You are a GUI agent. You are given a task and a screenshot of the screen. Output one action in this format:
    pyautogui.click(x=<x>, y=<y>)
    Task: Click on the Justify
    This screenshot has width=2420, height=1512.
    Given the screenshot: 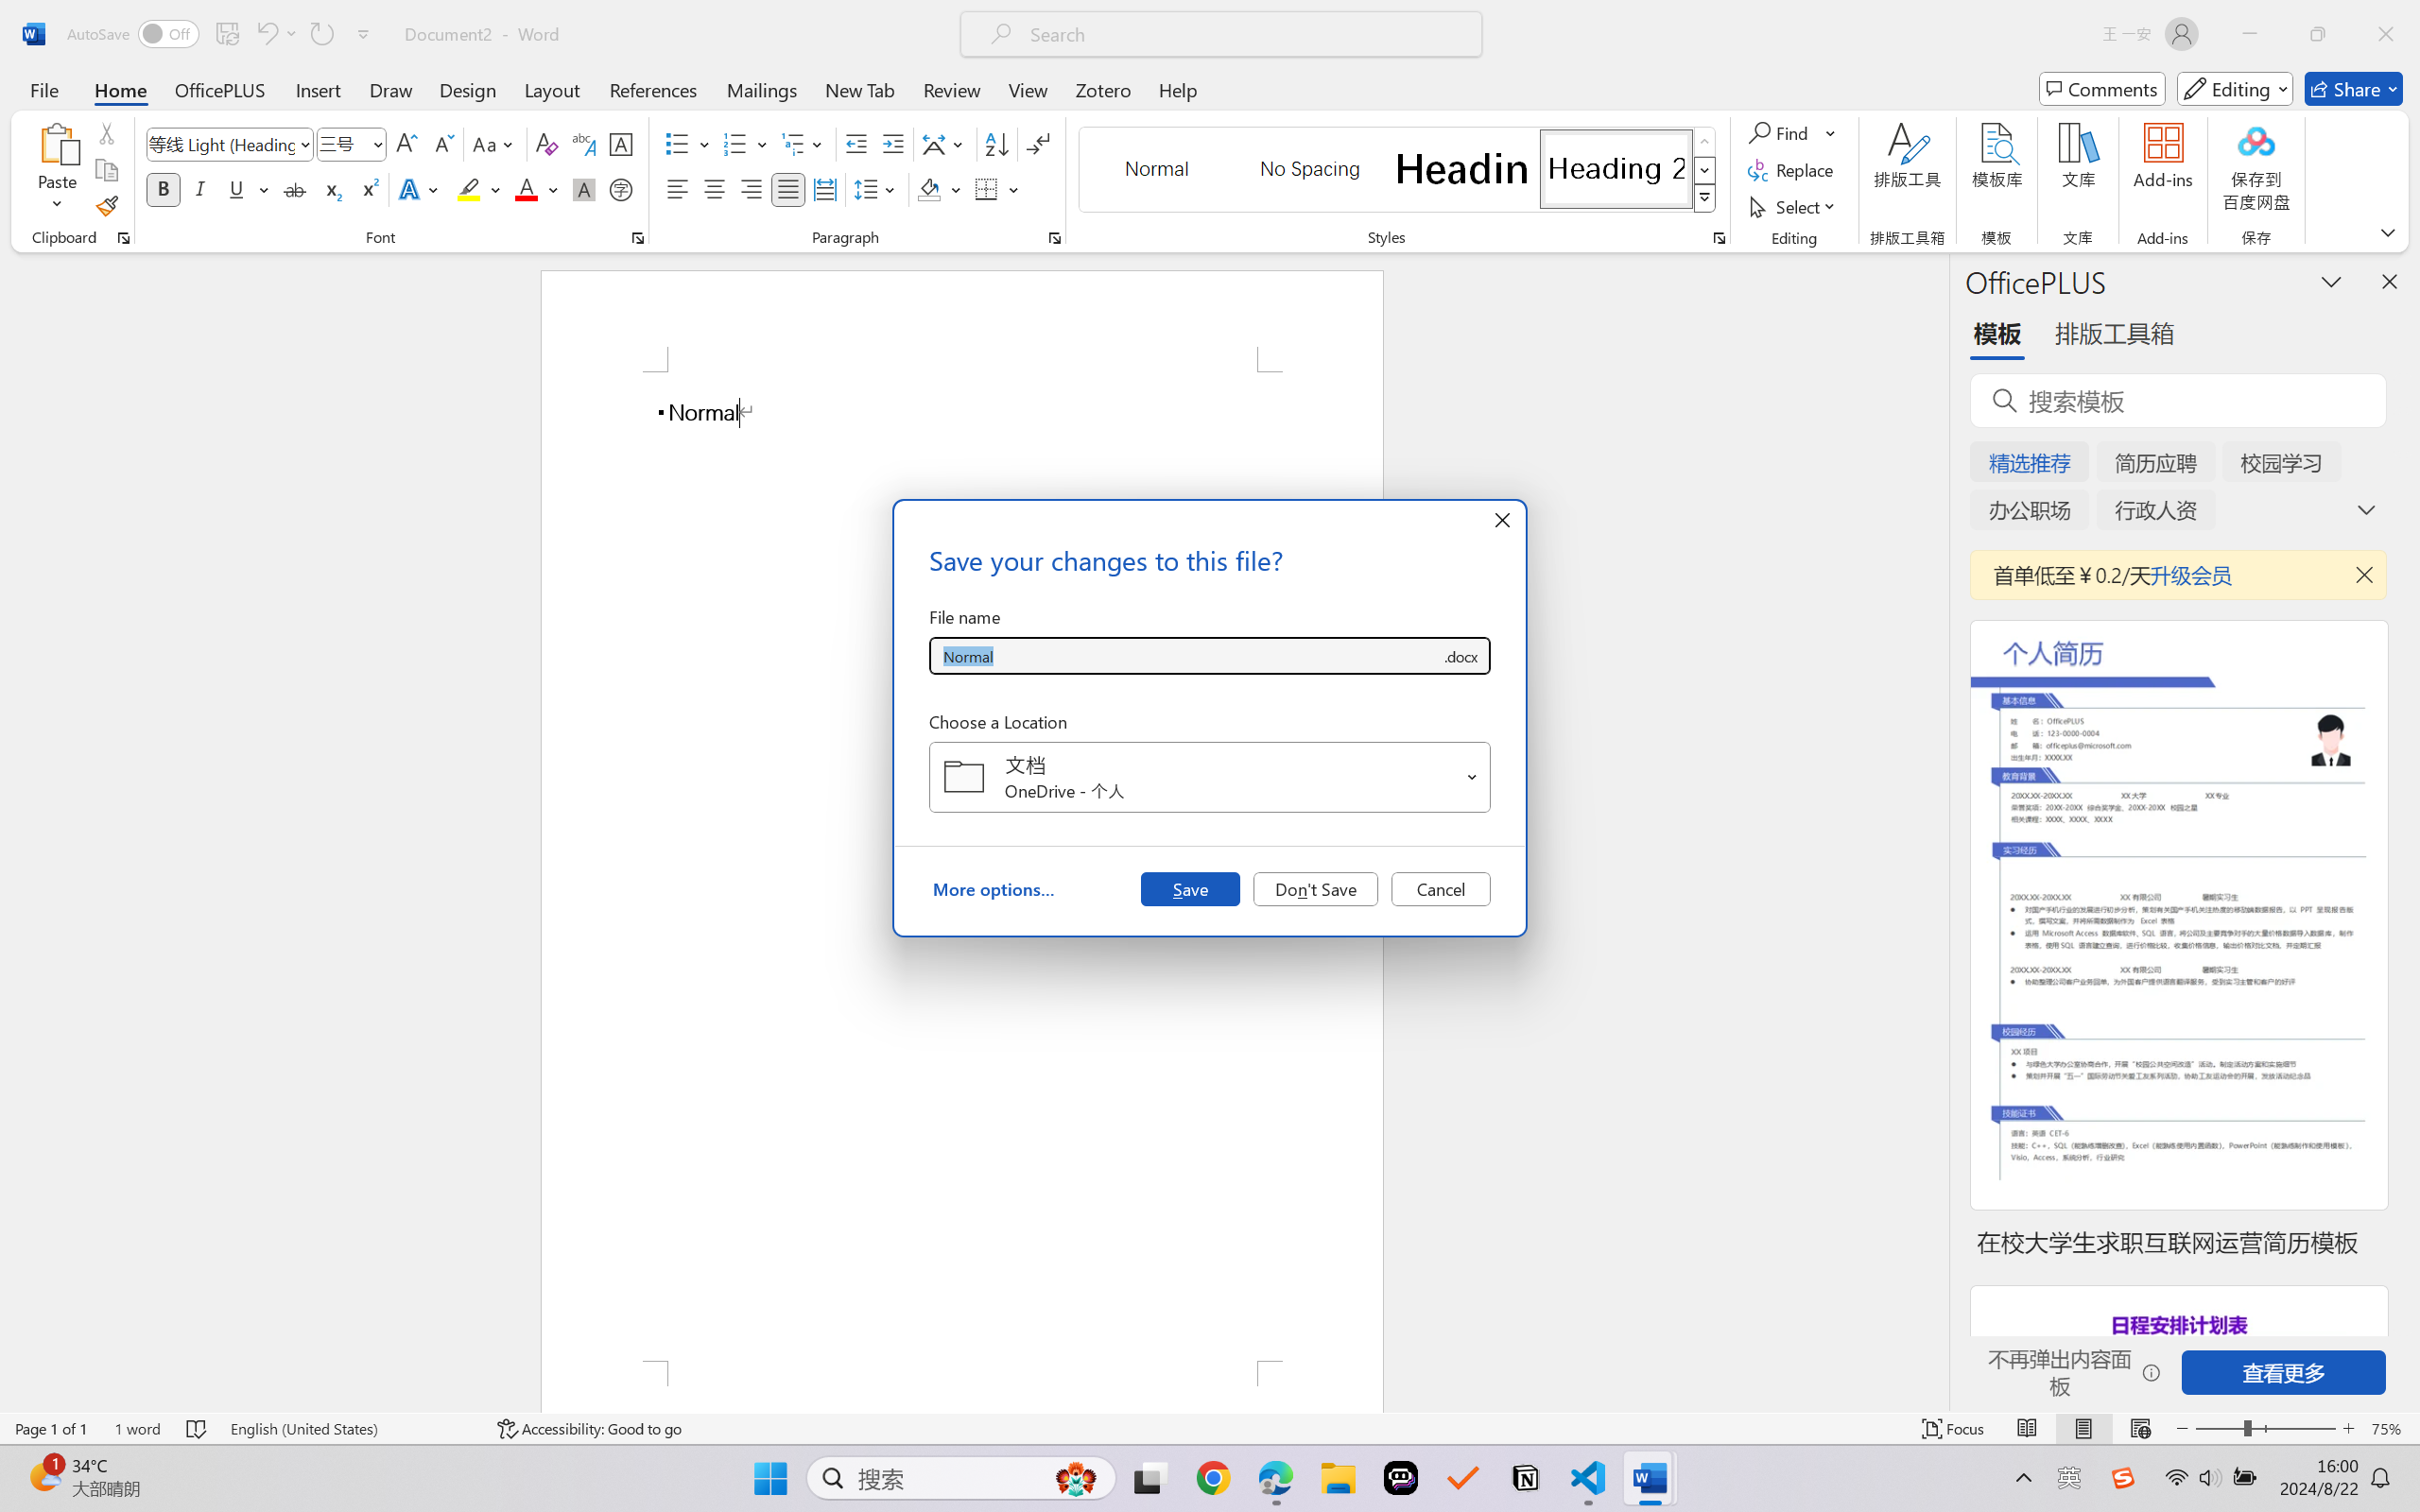 What is the action you would take?
    pyautogui.click(x=788, y=189)
    